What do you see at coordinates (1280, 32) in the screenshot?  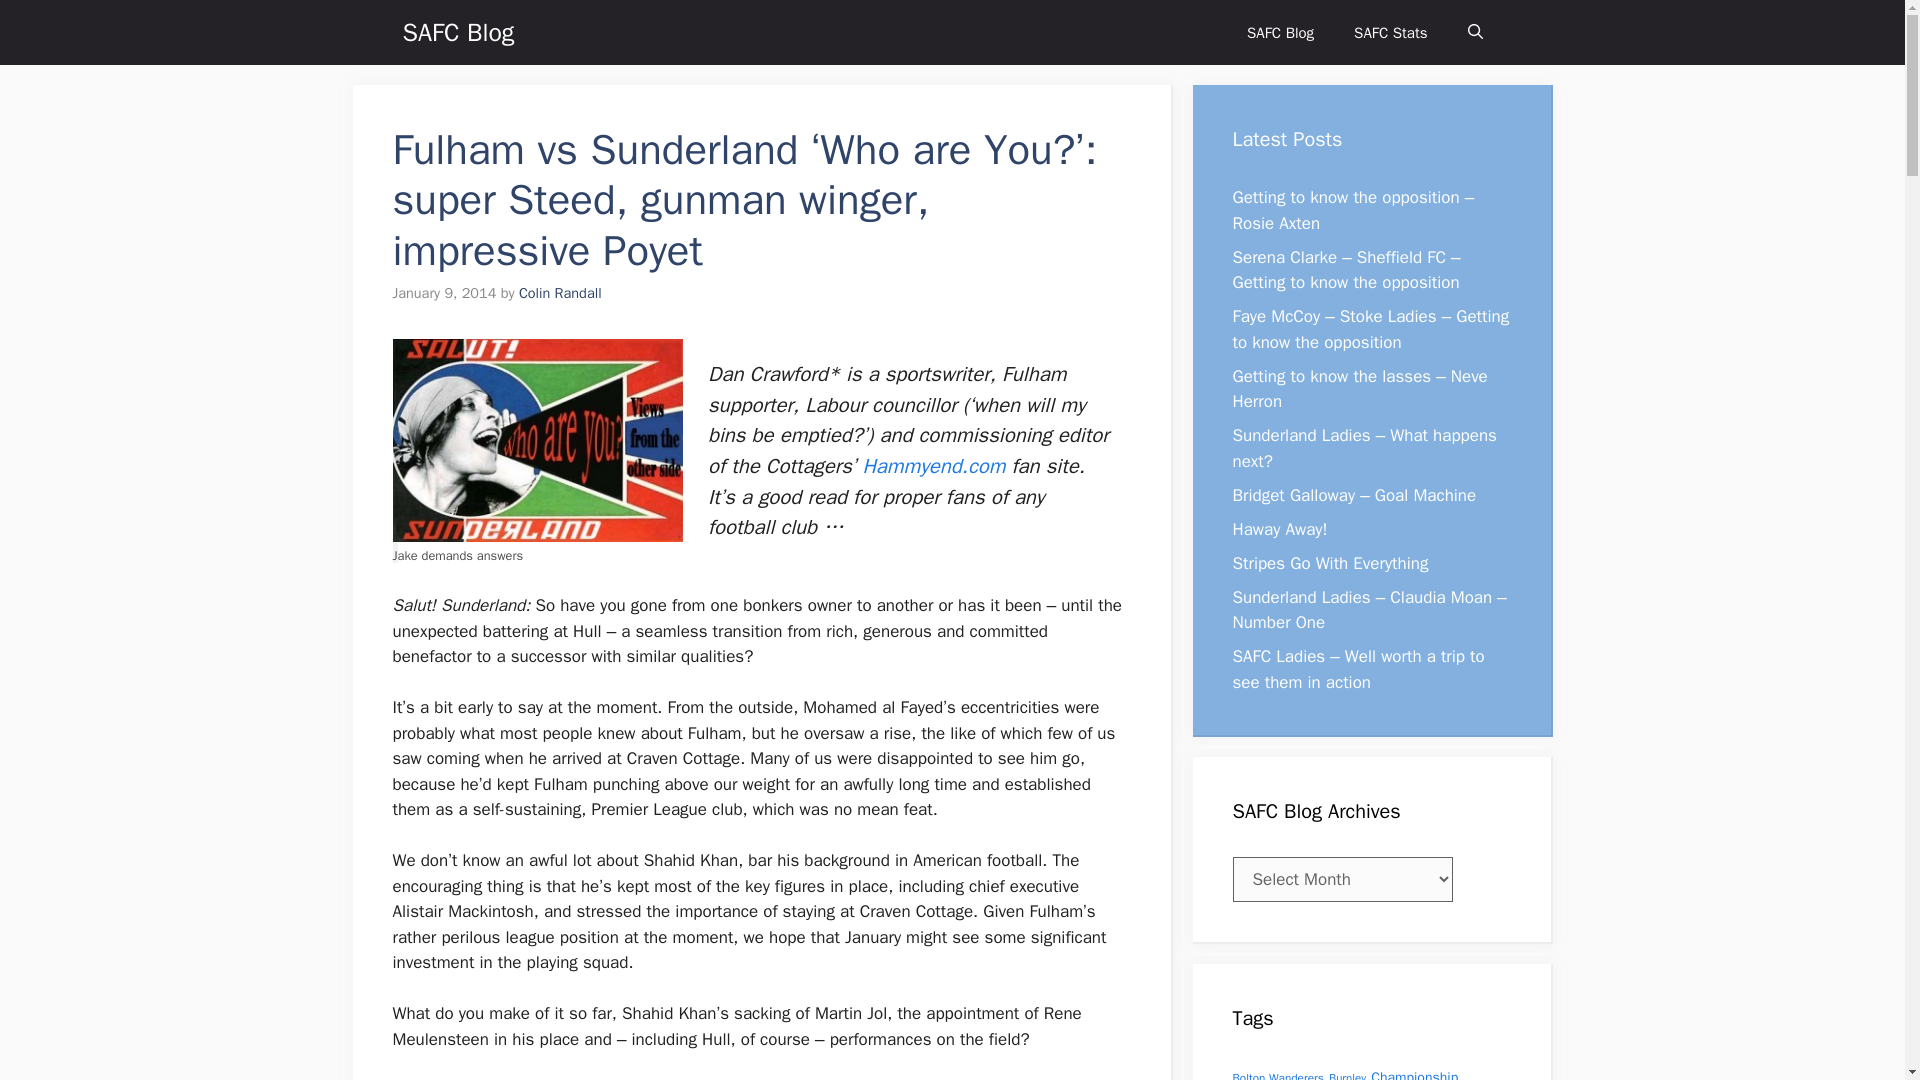 I see `SAFC Blog` at bounding box center [1280, 32].